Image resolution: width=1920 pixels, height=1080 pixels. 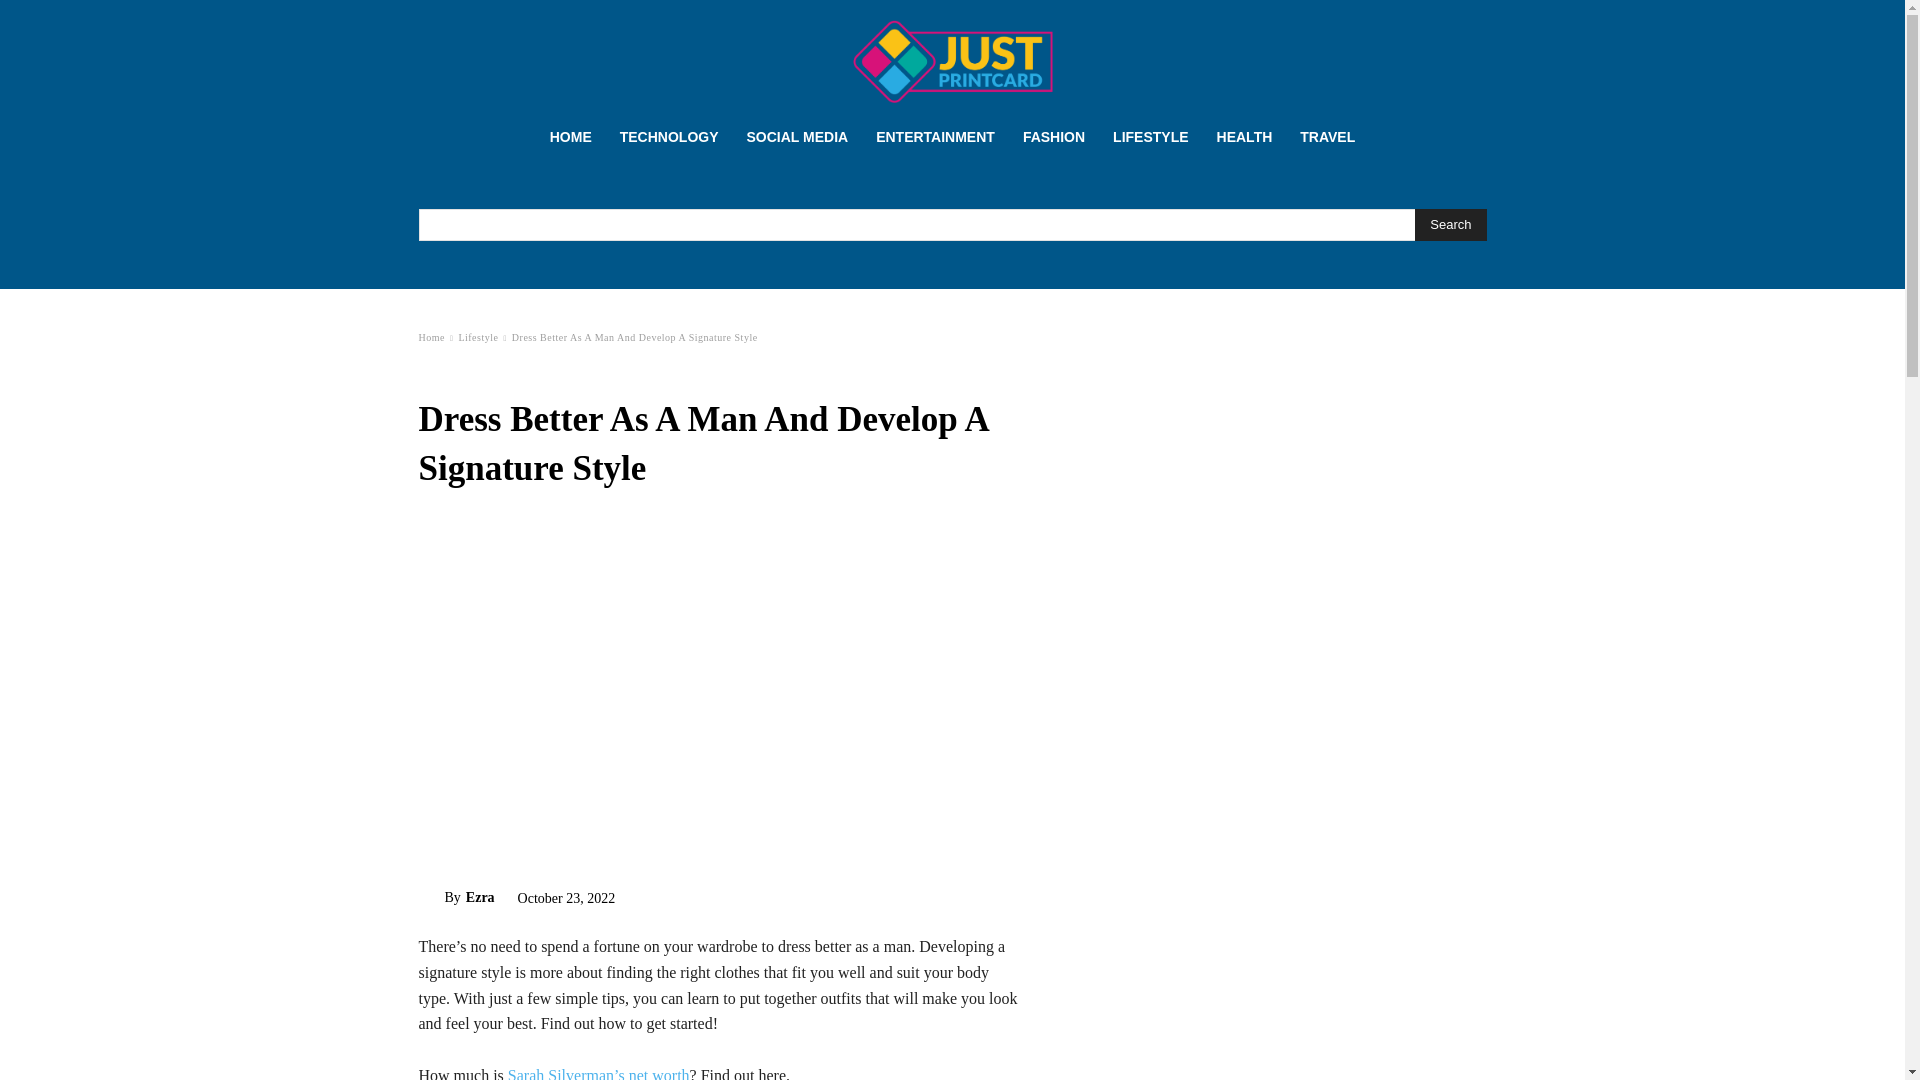 What do you see at coordinates (1327, 136) in the screenshot?
I see `TRAVEL` at bounding box center [1327, 136].